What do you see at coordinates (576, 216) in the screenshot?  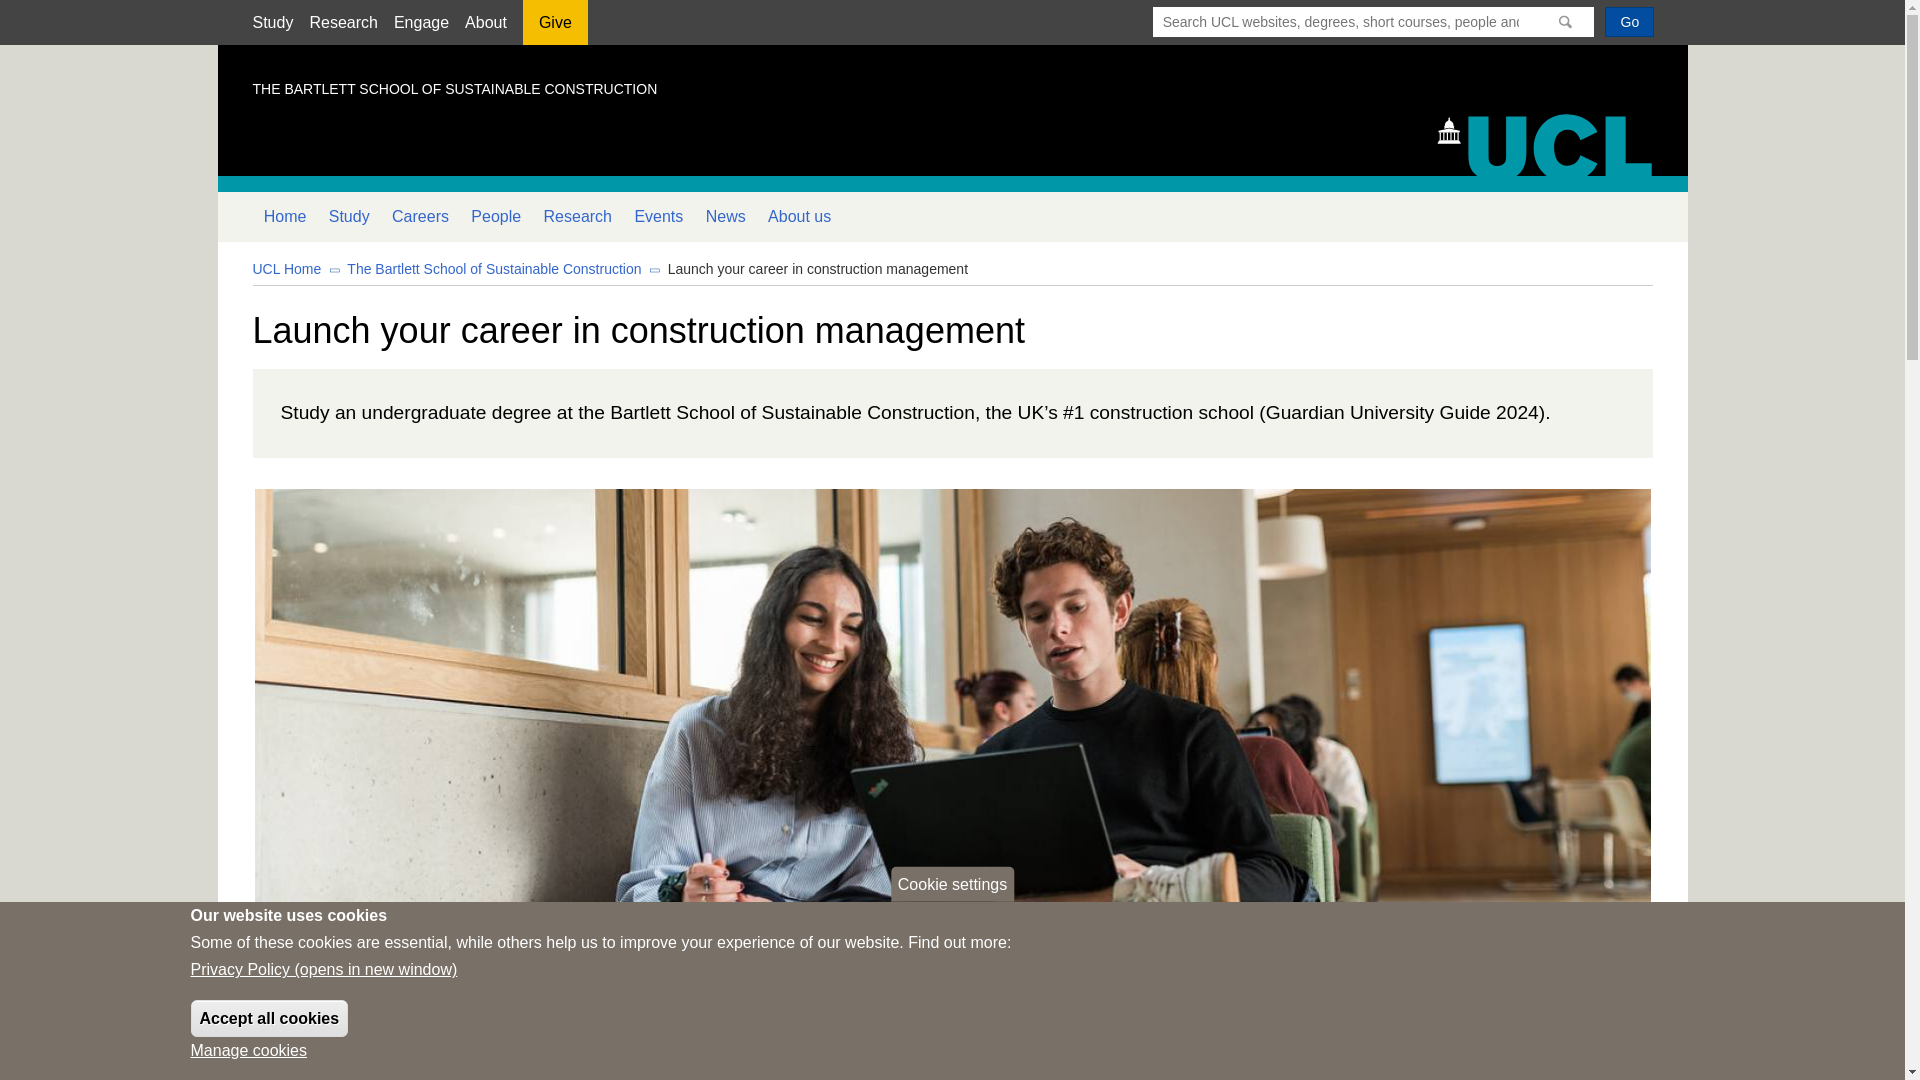 I see `Research` at bounding box center [576, 216].